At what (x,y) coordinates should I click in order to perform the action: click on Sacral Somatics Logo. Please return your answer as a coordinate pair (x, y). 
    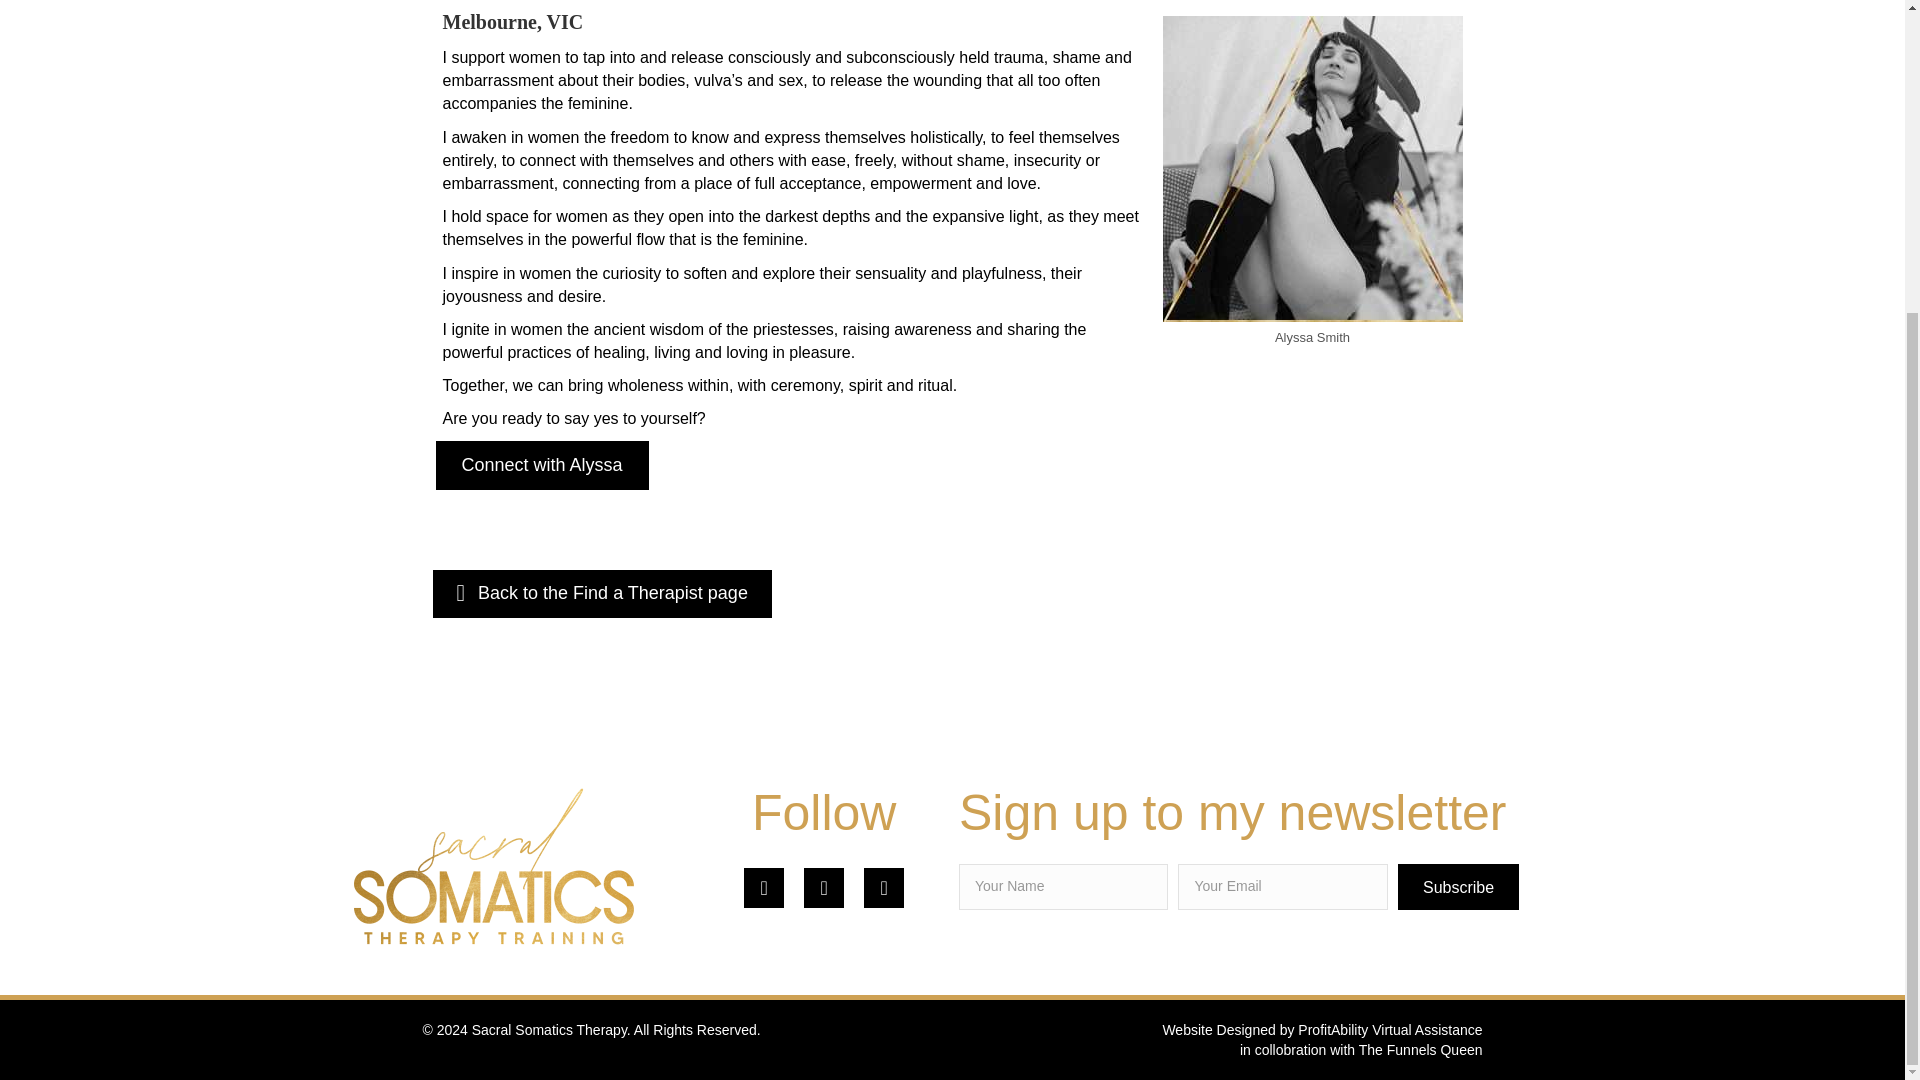
    Looking at the image, I should click on (493, 866).